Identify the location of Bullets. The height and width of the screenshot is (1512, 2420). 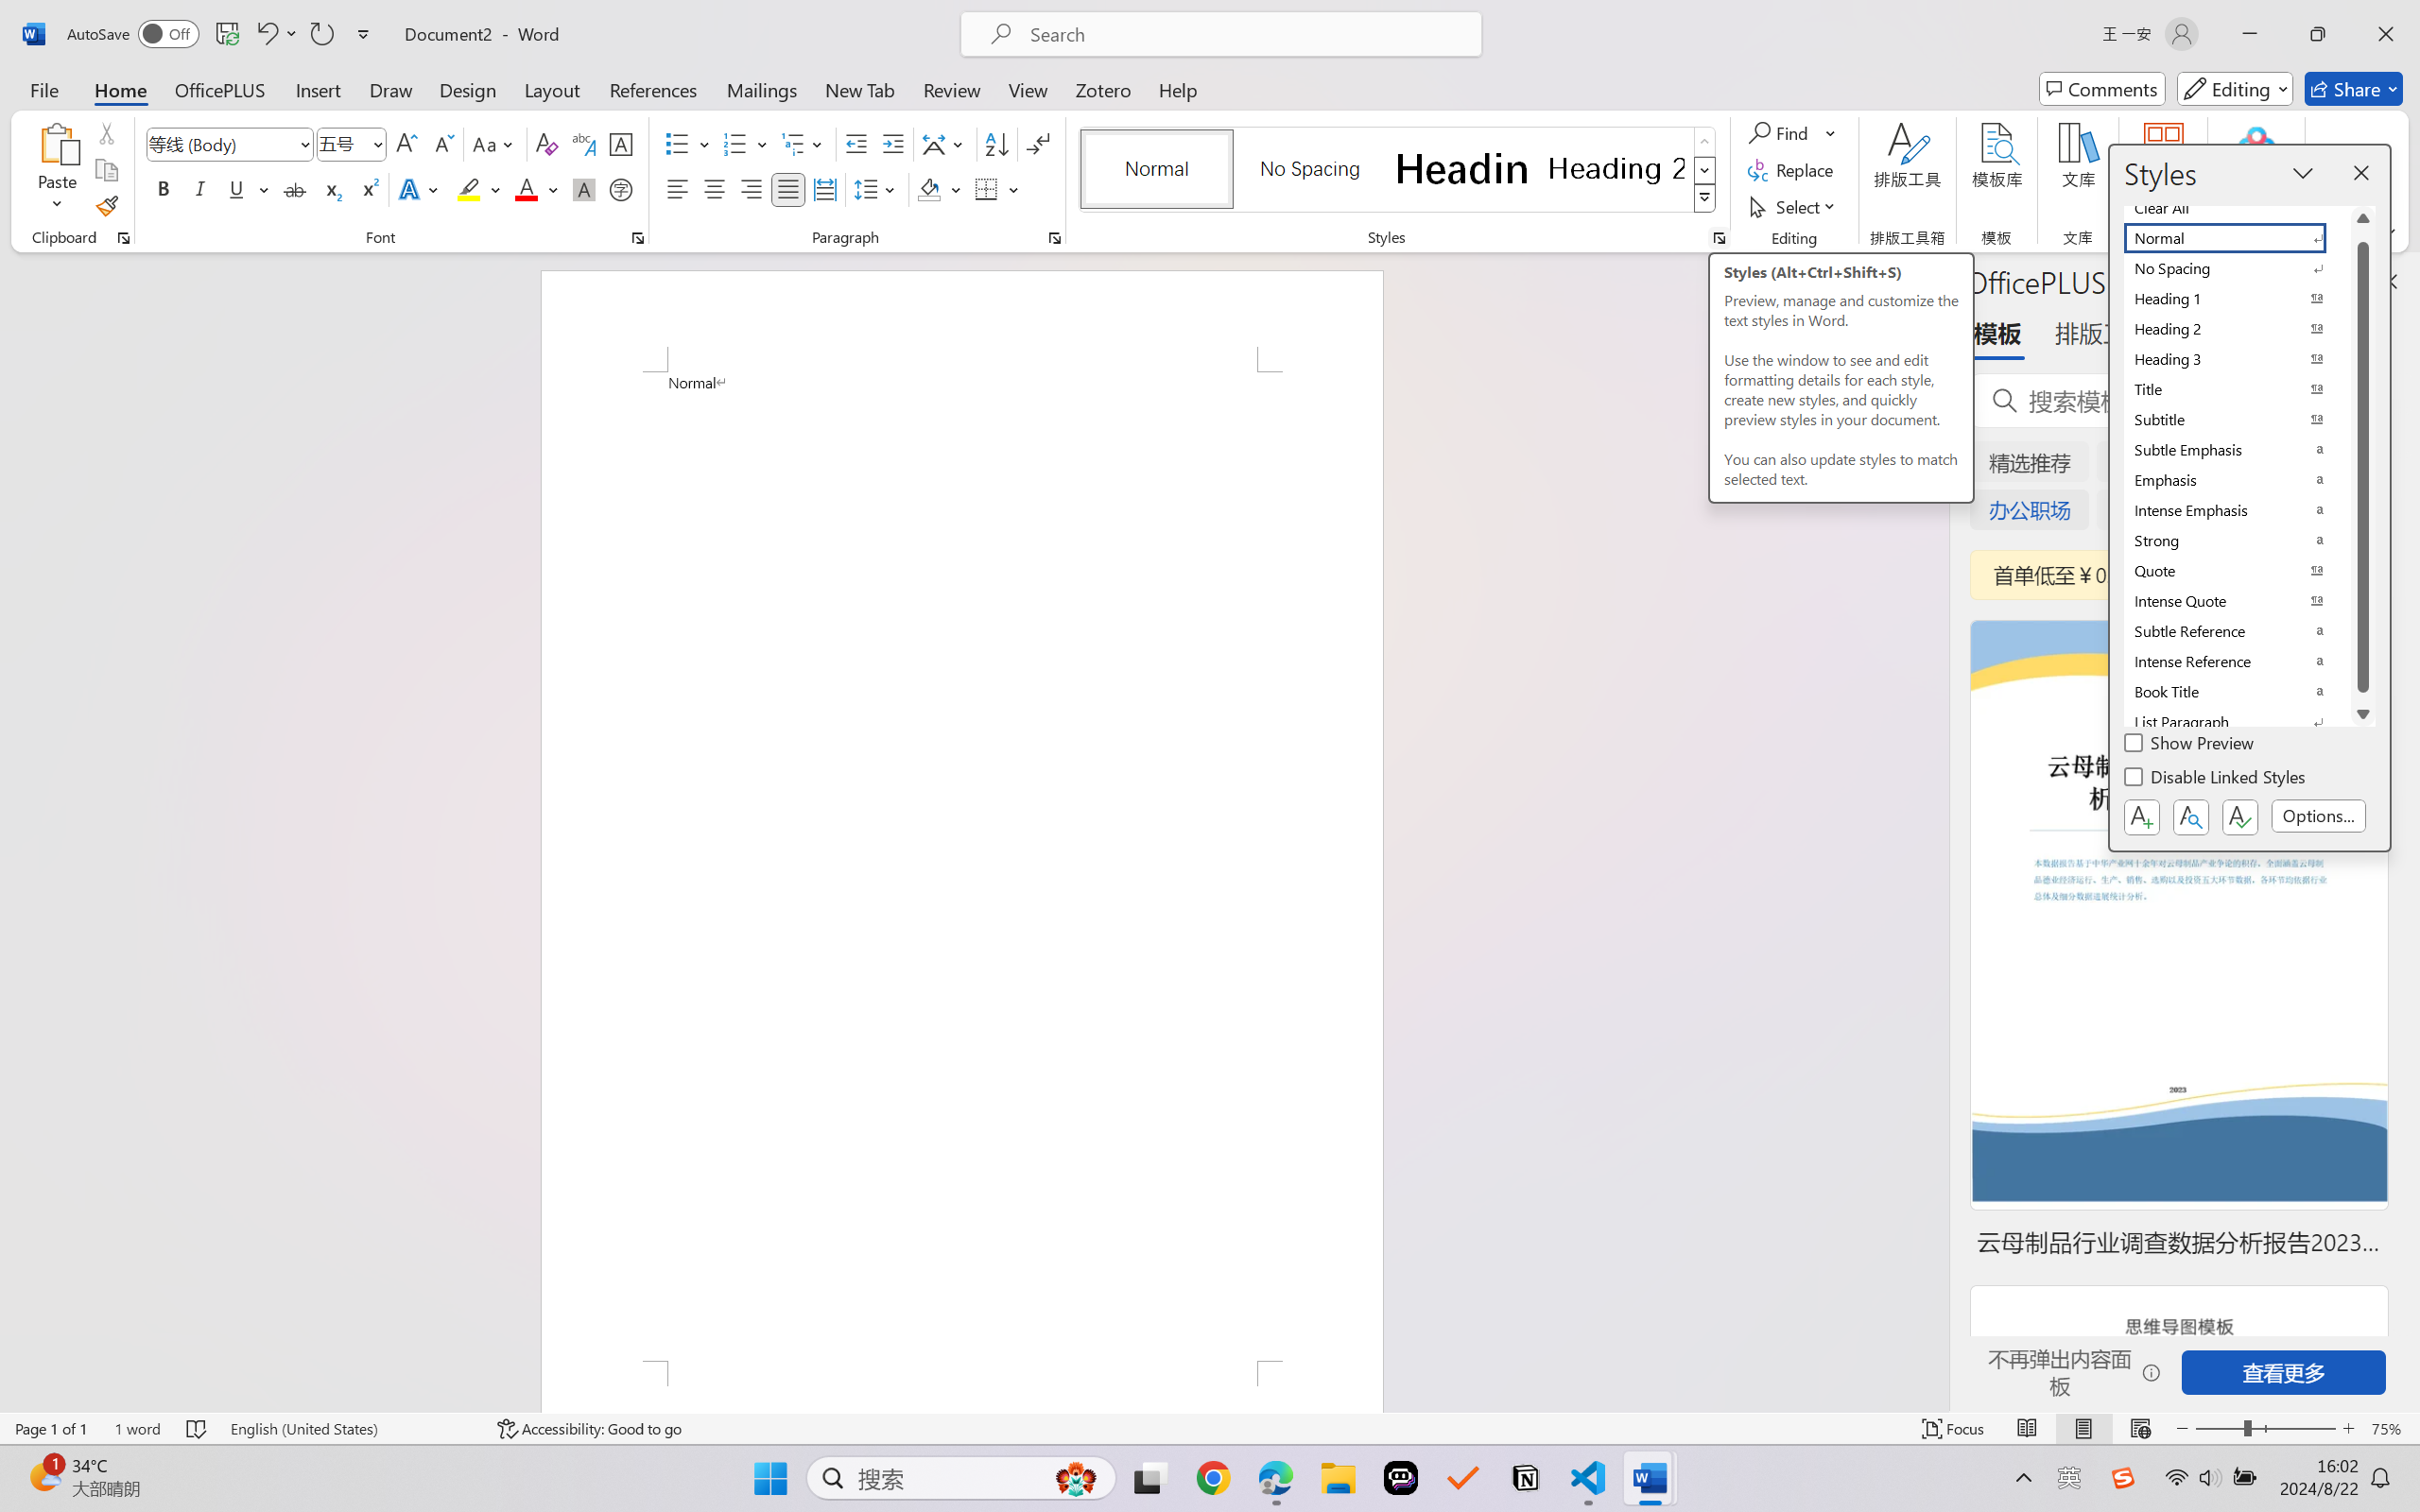
(688, 144).